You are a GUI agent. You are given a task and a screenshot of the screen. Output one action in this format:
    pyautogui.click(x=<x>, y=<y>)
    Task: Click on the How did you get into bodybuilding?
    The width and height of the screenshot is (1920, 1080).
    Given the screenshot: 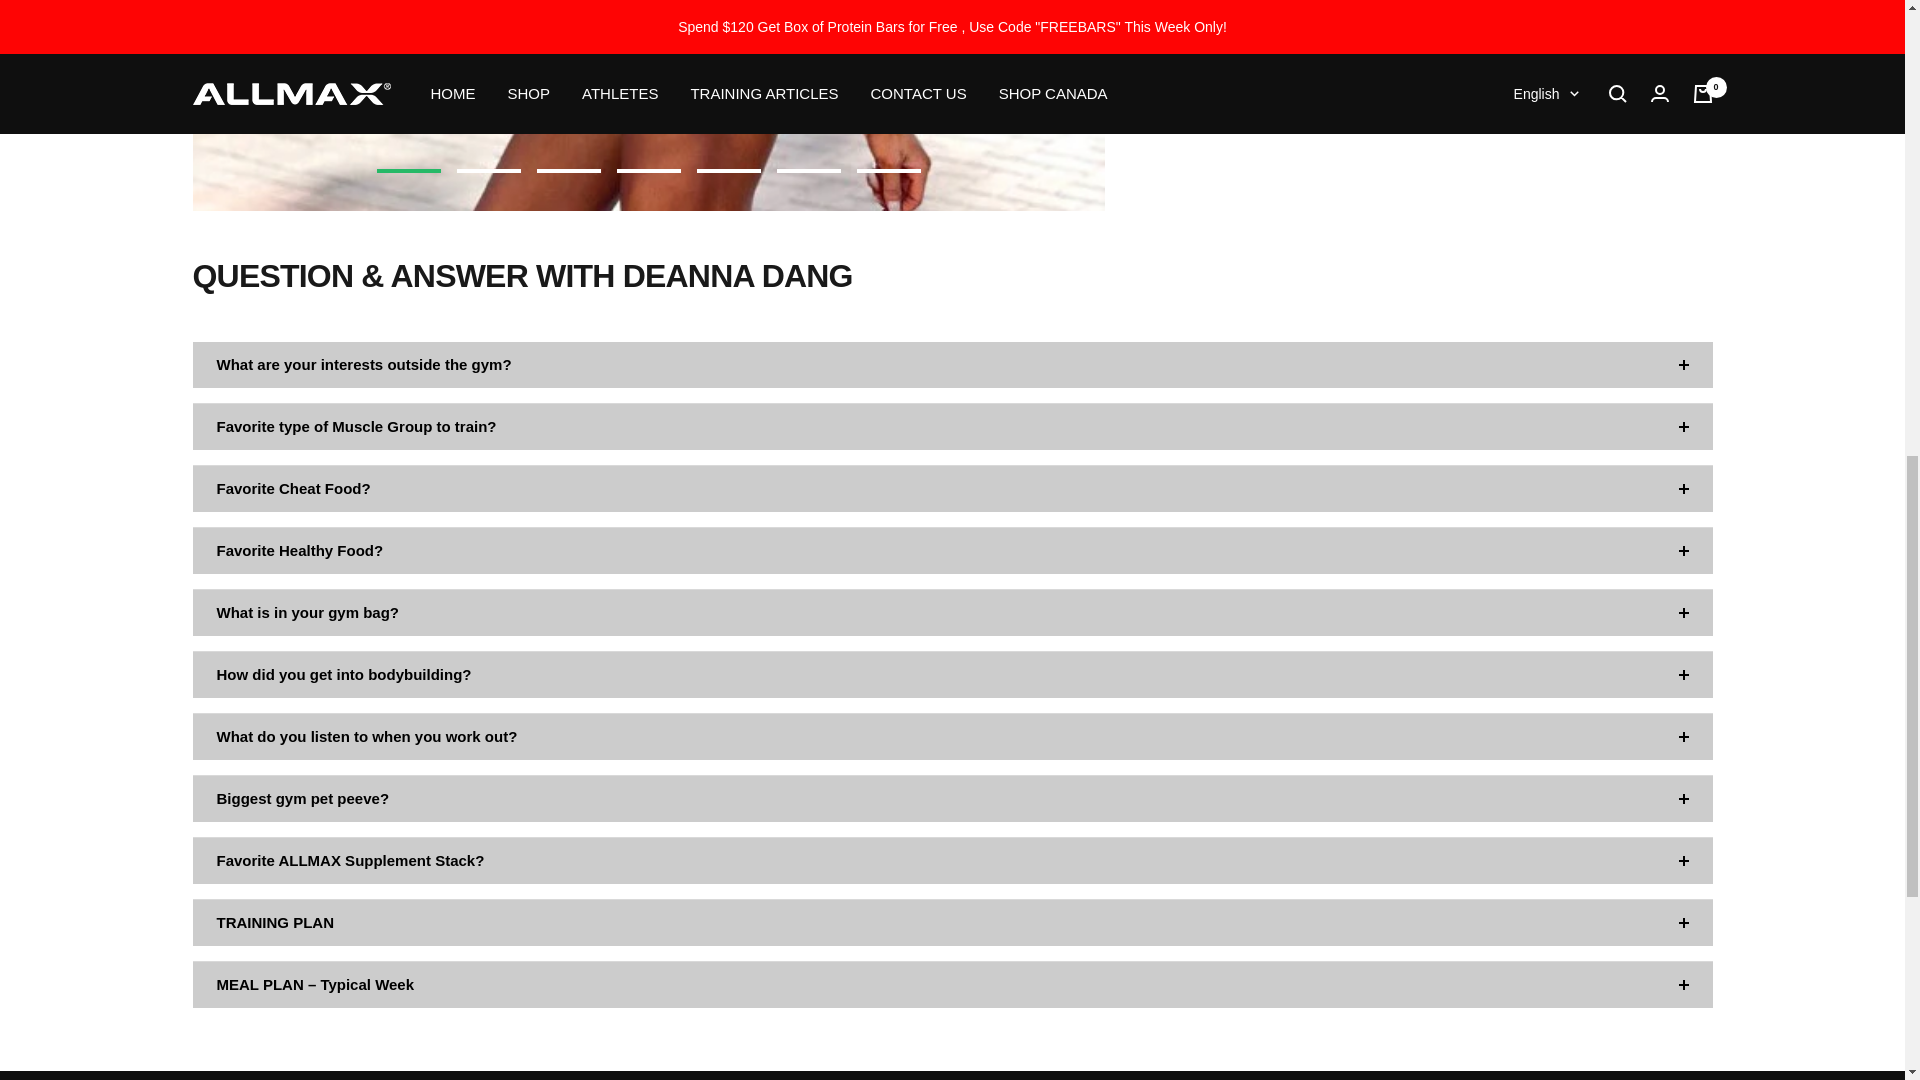 What is the action you would take?
    pyautogui.click(x=952, y=674)
    